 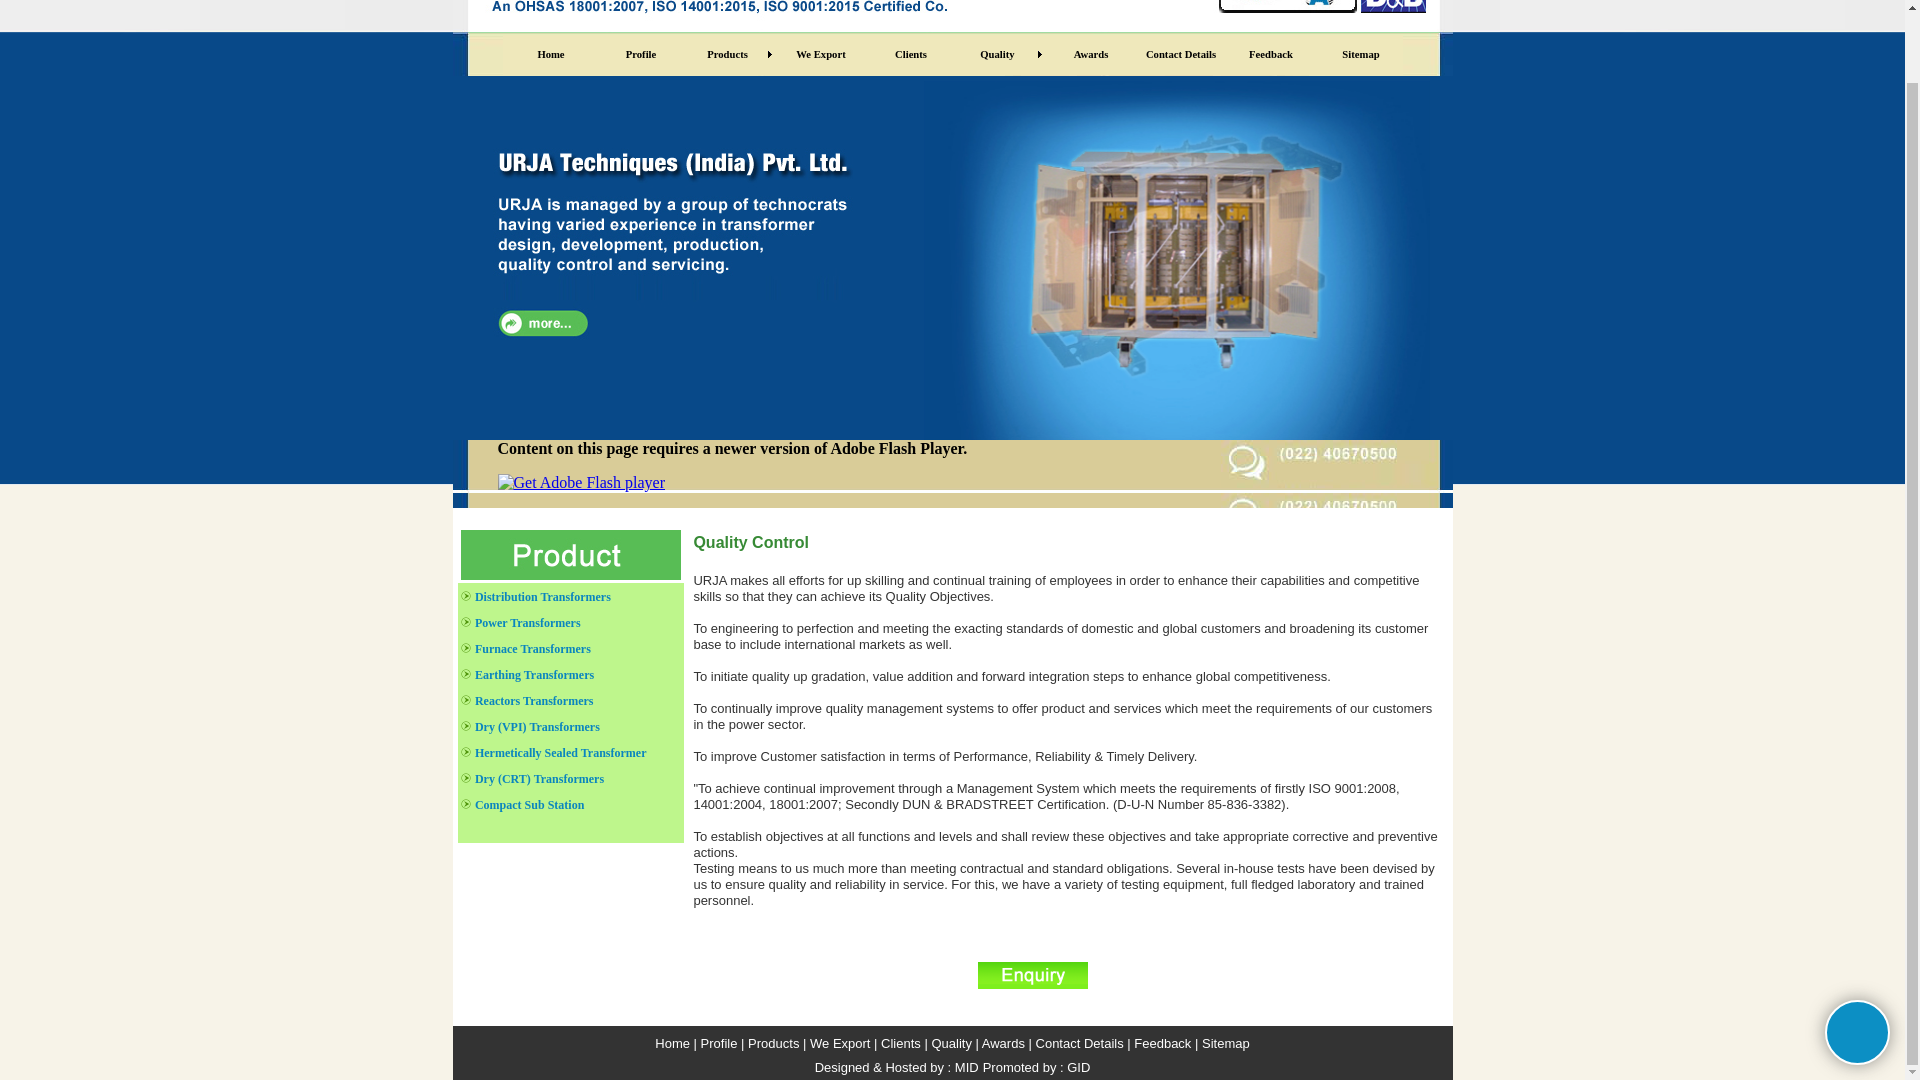 I want to click on Quality, so click(x=997, y=54).